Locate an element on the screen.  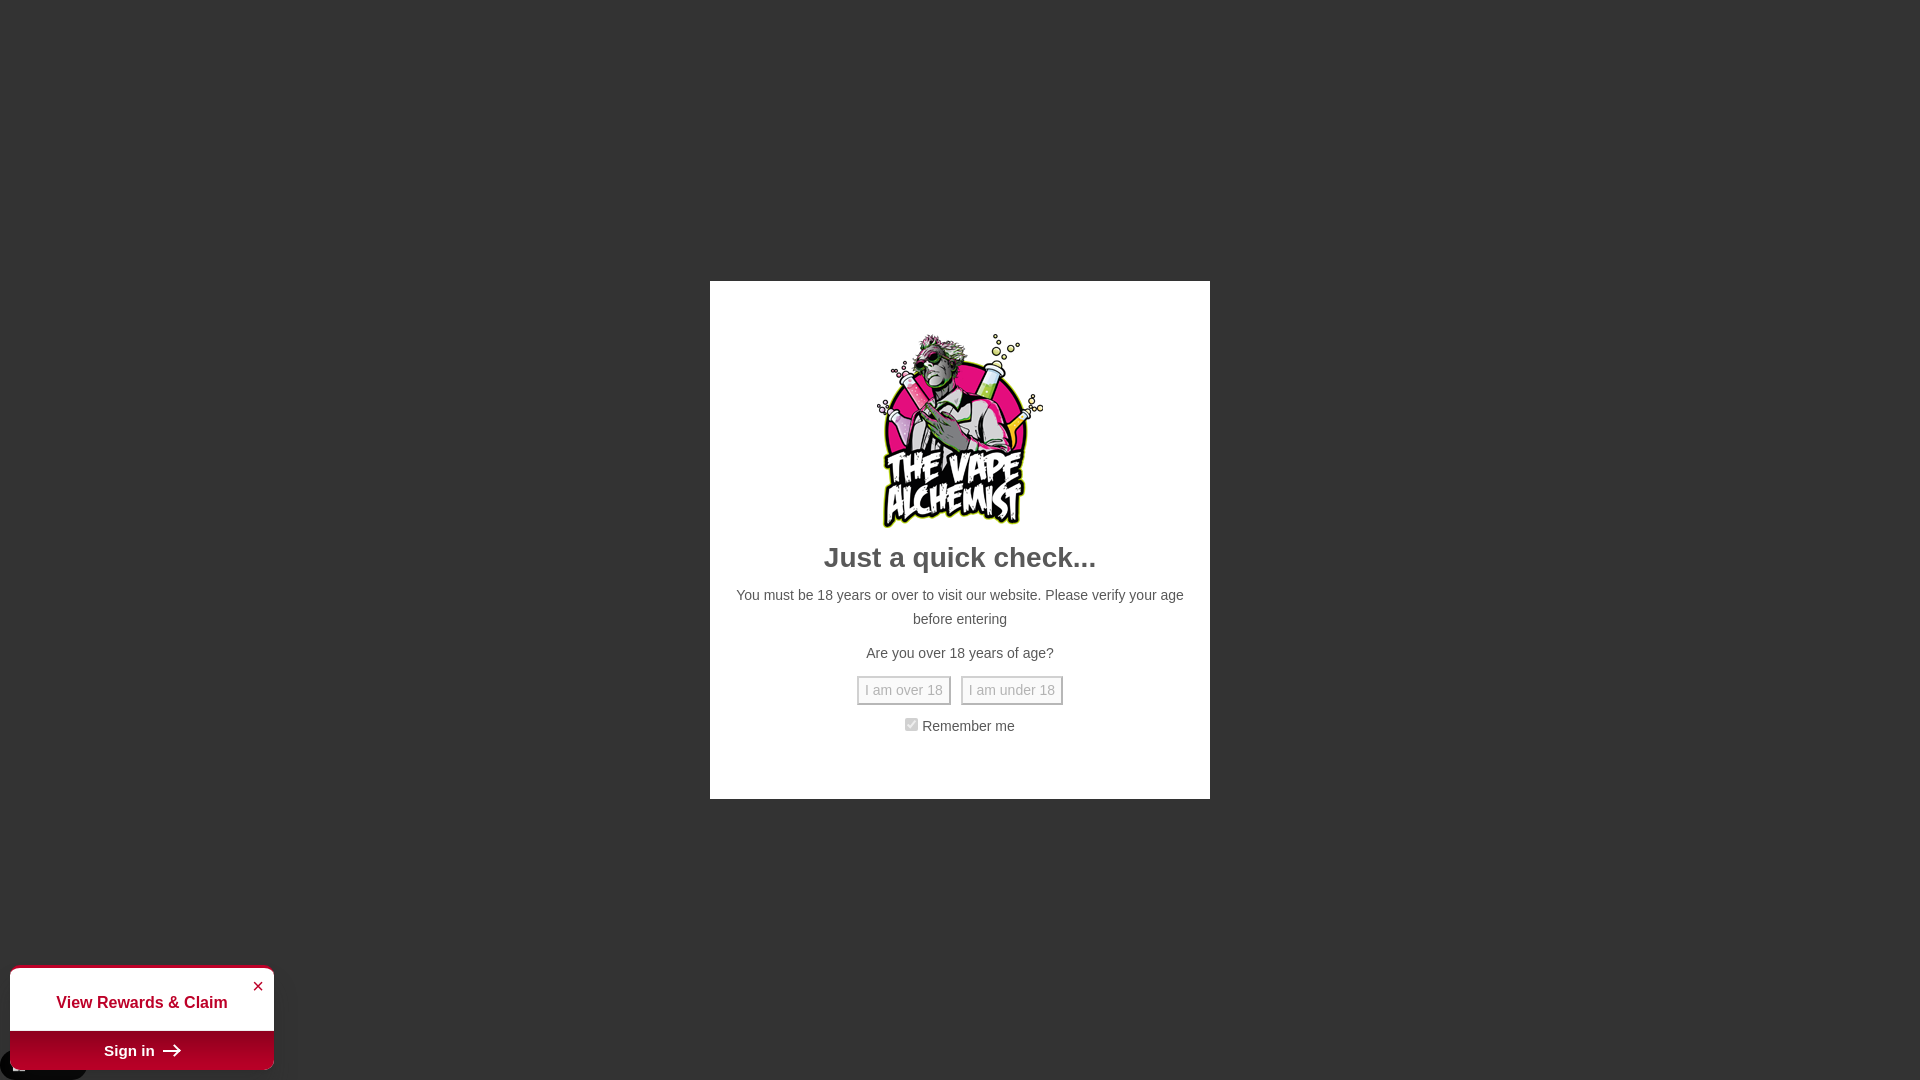
1 is located at coordinates (1115, 626).